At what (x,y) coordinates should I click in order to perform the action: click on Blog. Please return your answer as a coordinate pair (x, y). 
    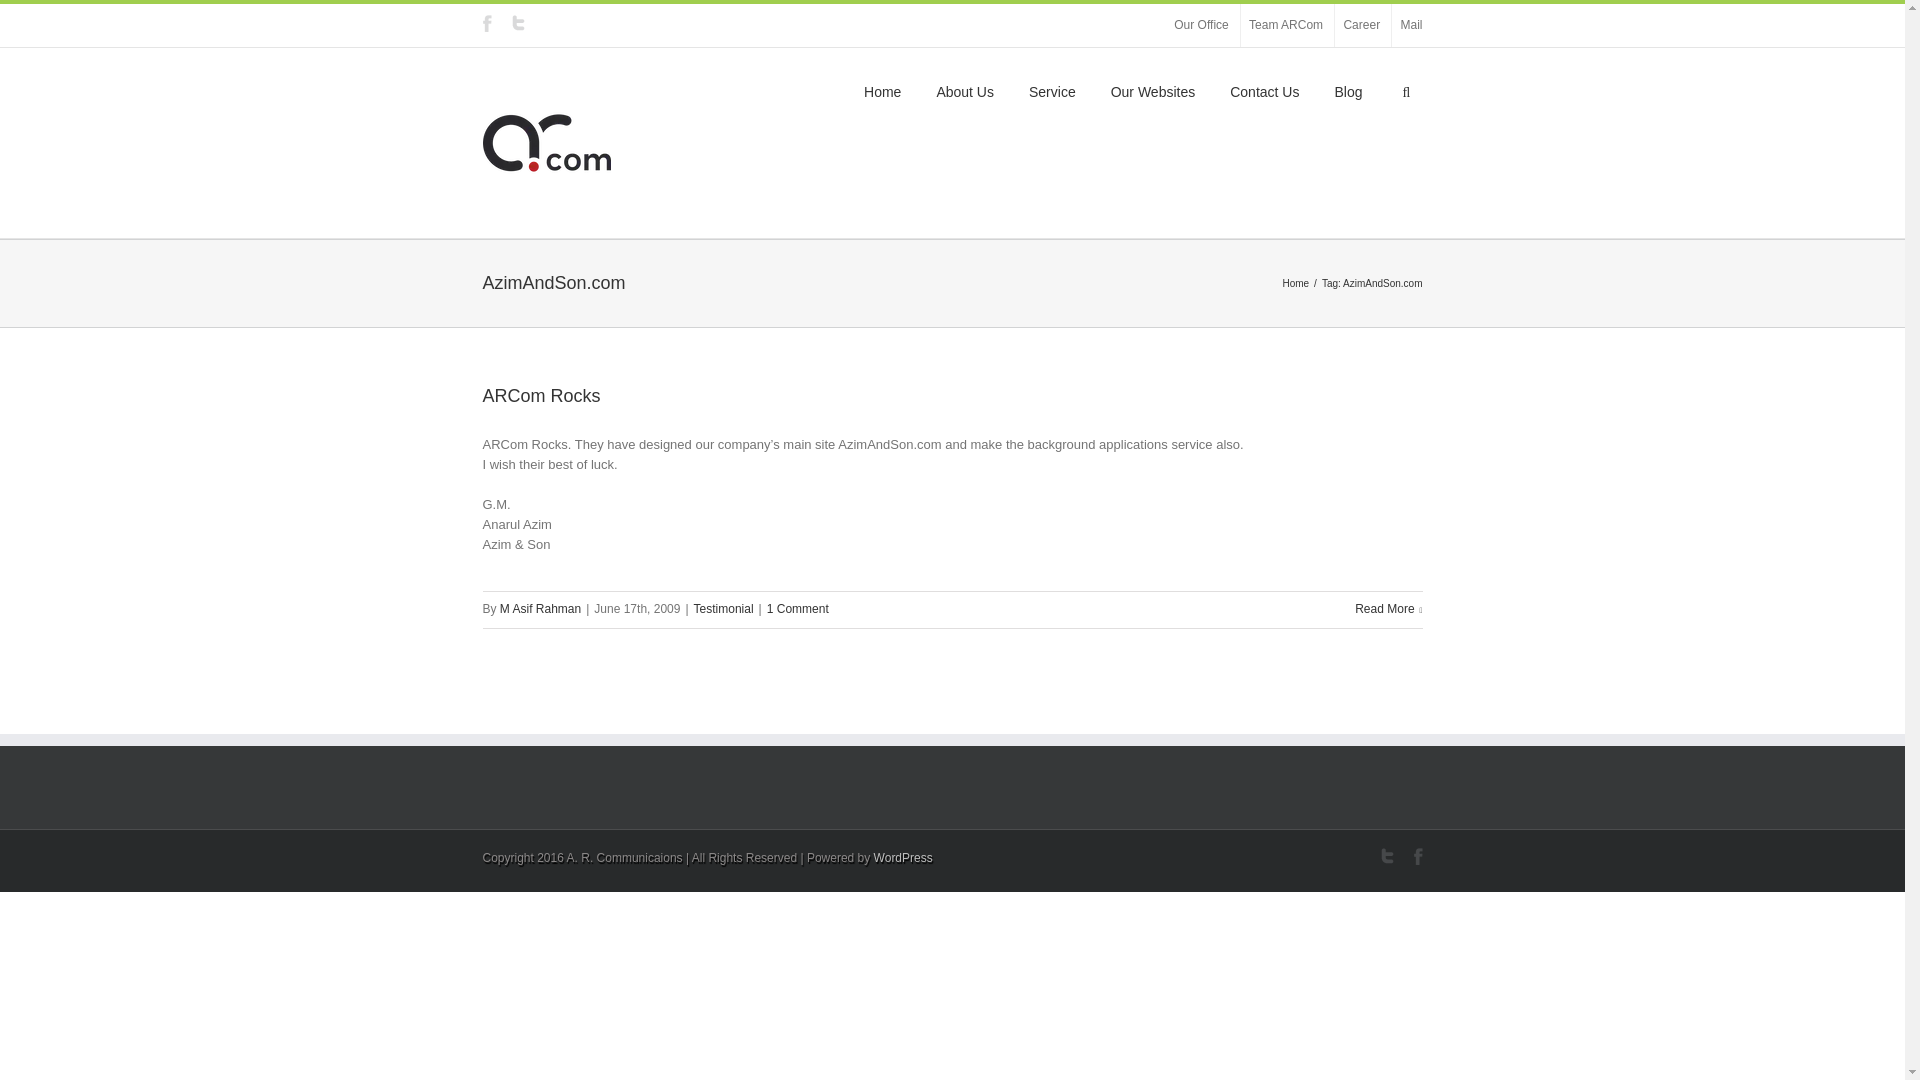
    Looking at the image, I should click on (1348, 91).